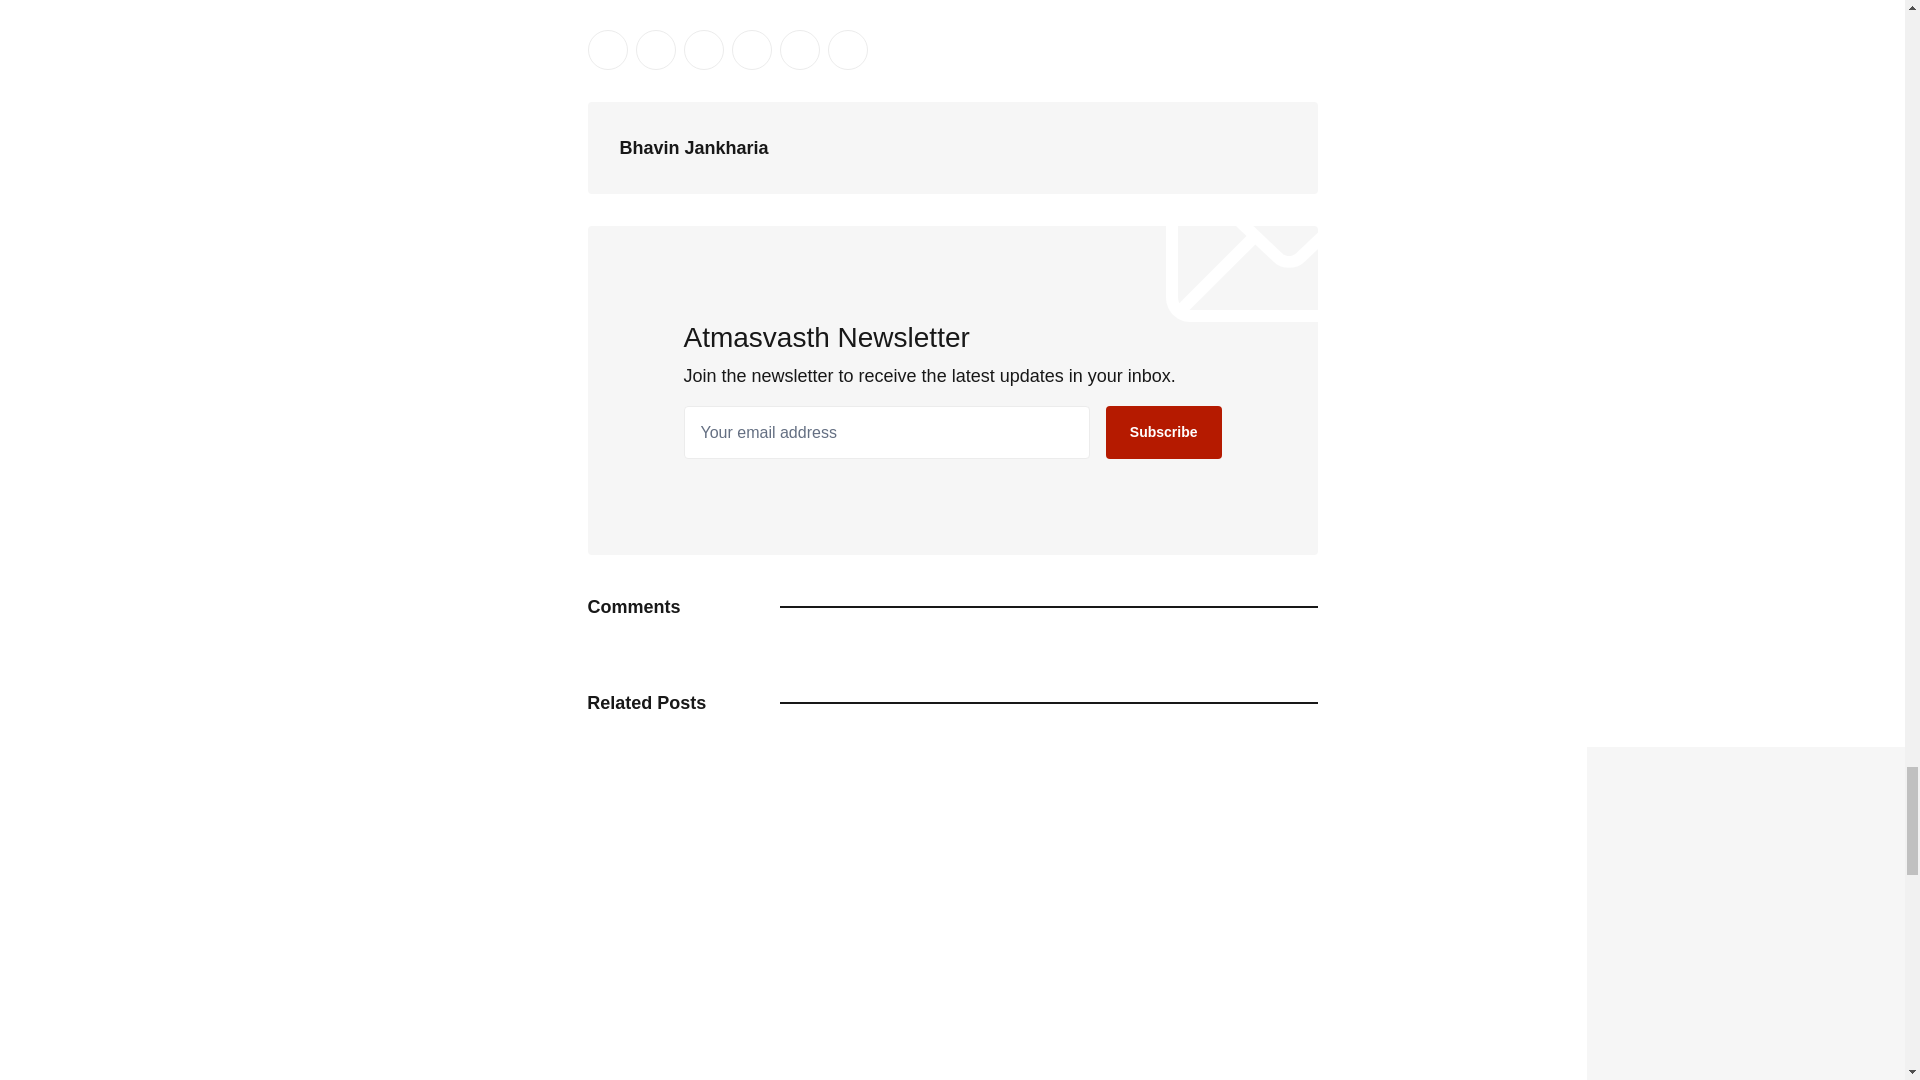  I want to click on Copy link, so click(847, 50).